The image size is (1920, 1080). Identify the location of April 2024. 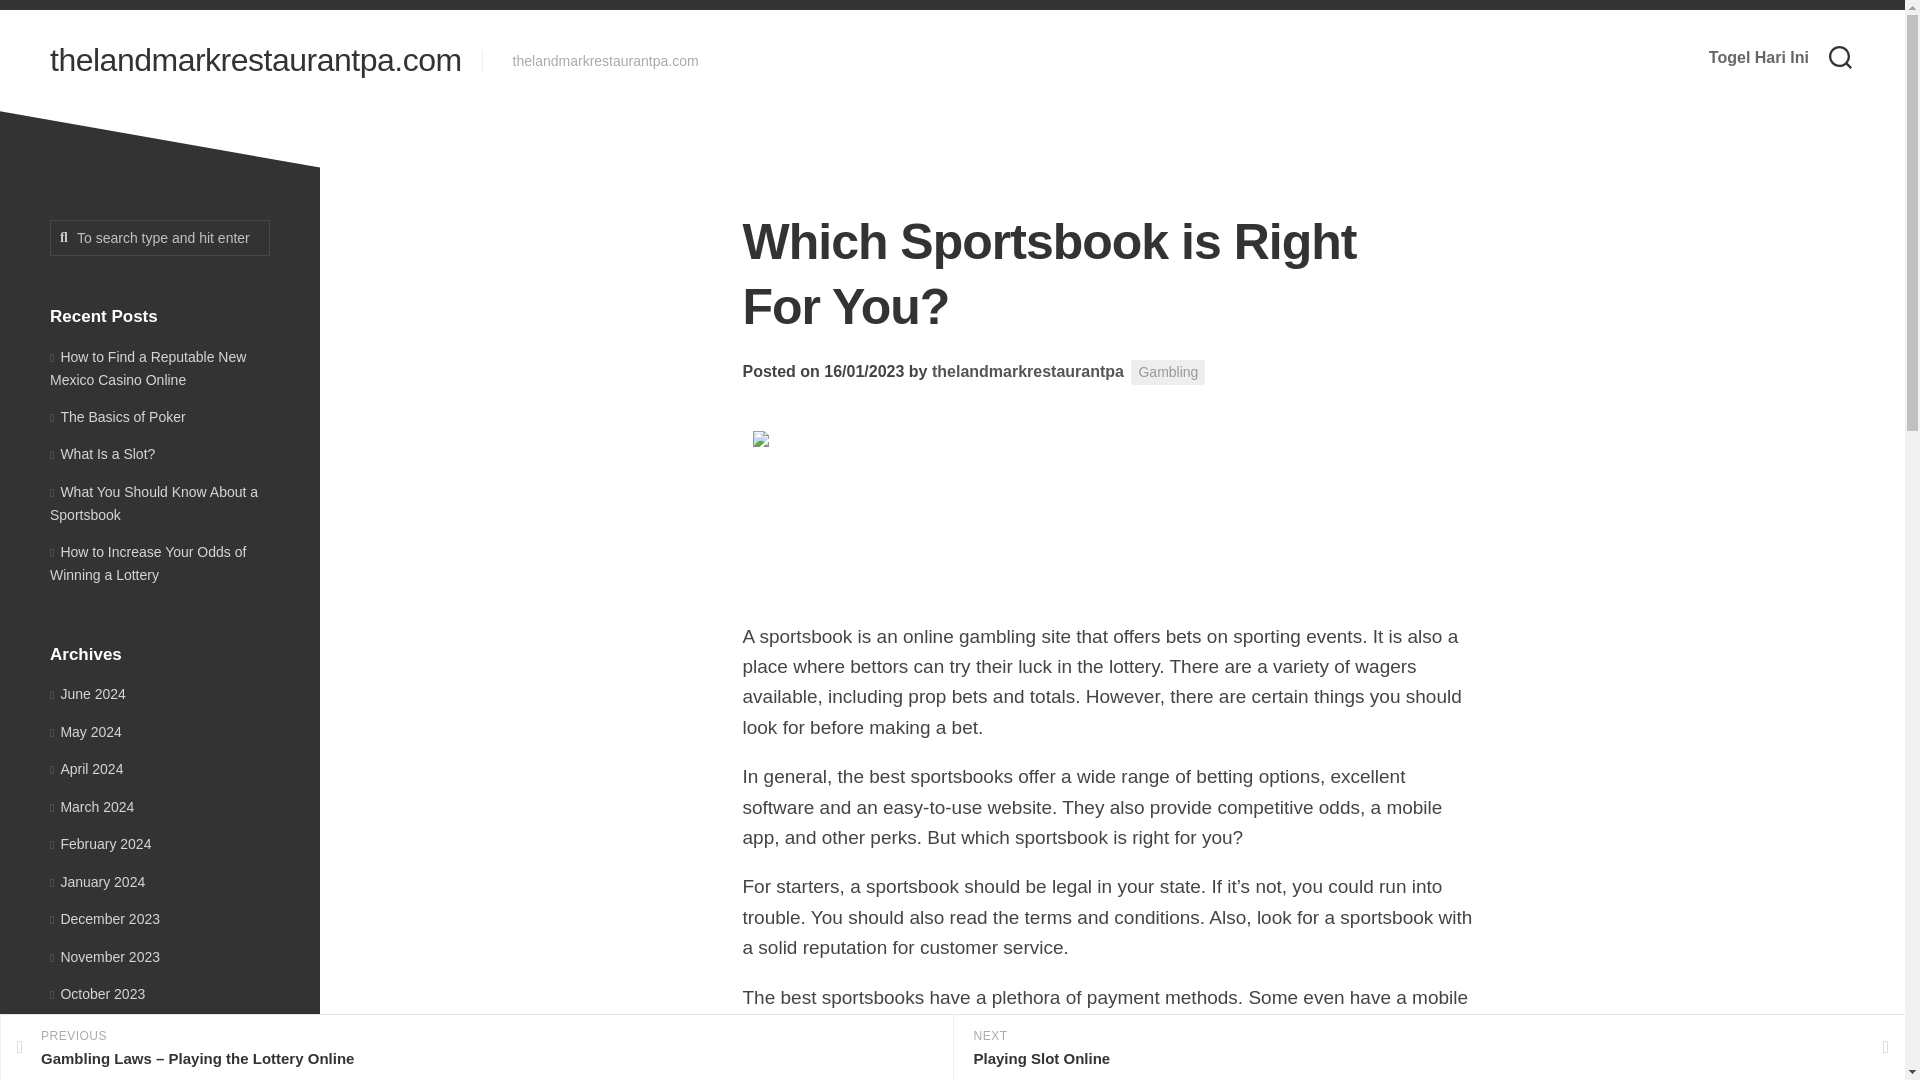
(86, 768).